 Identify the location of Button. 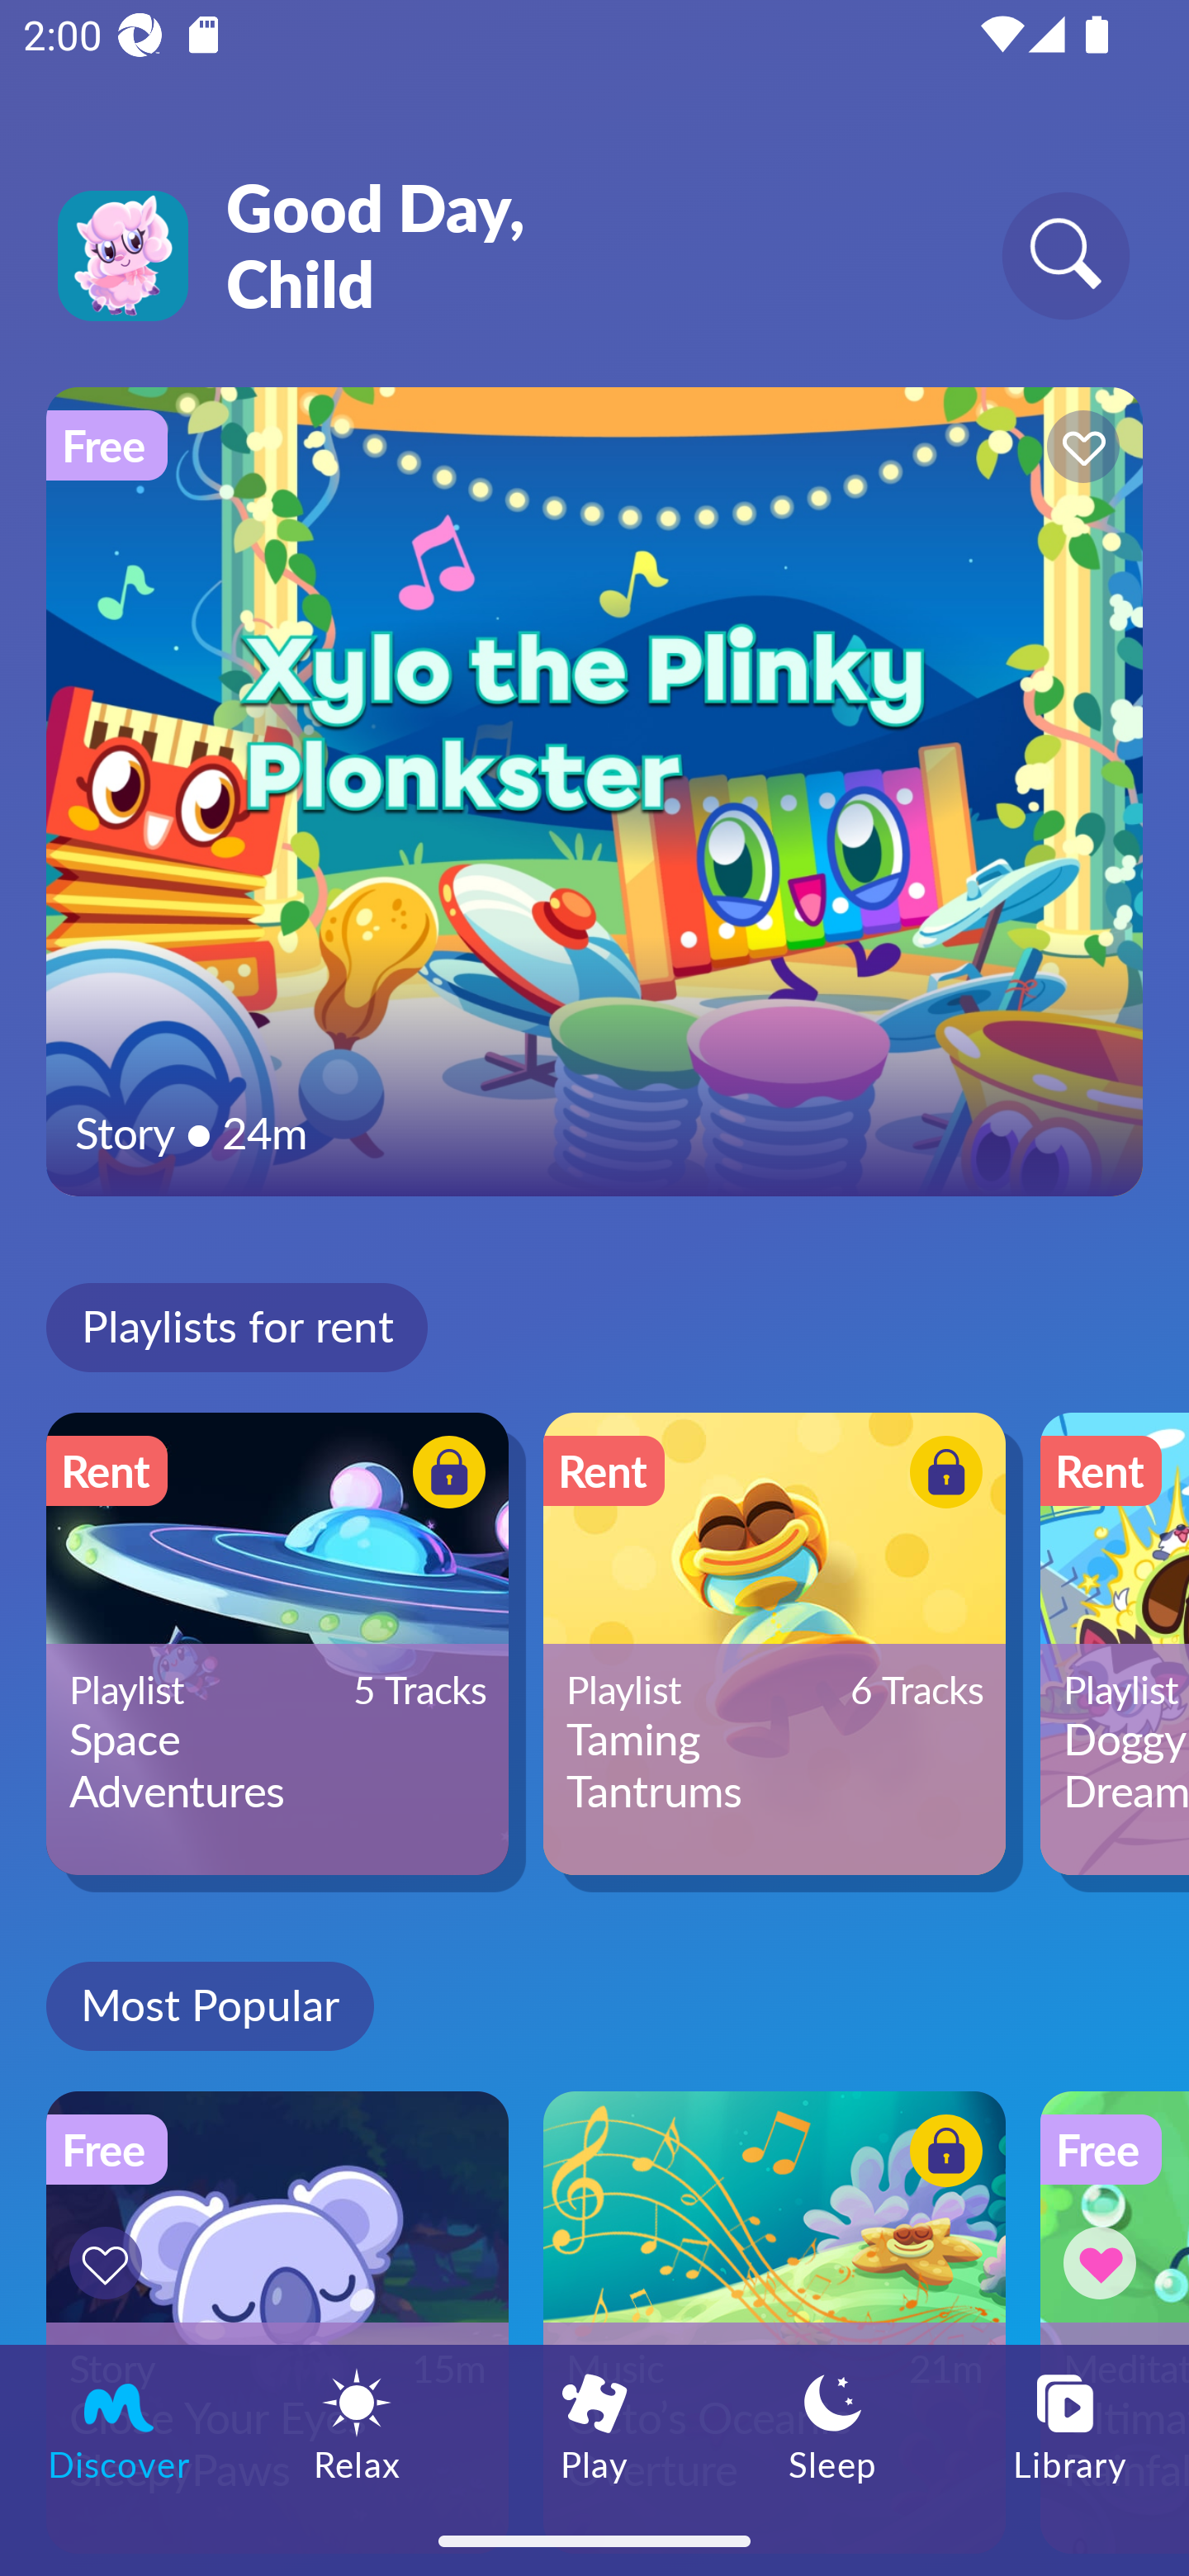
(941, 2156).